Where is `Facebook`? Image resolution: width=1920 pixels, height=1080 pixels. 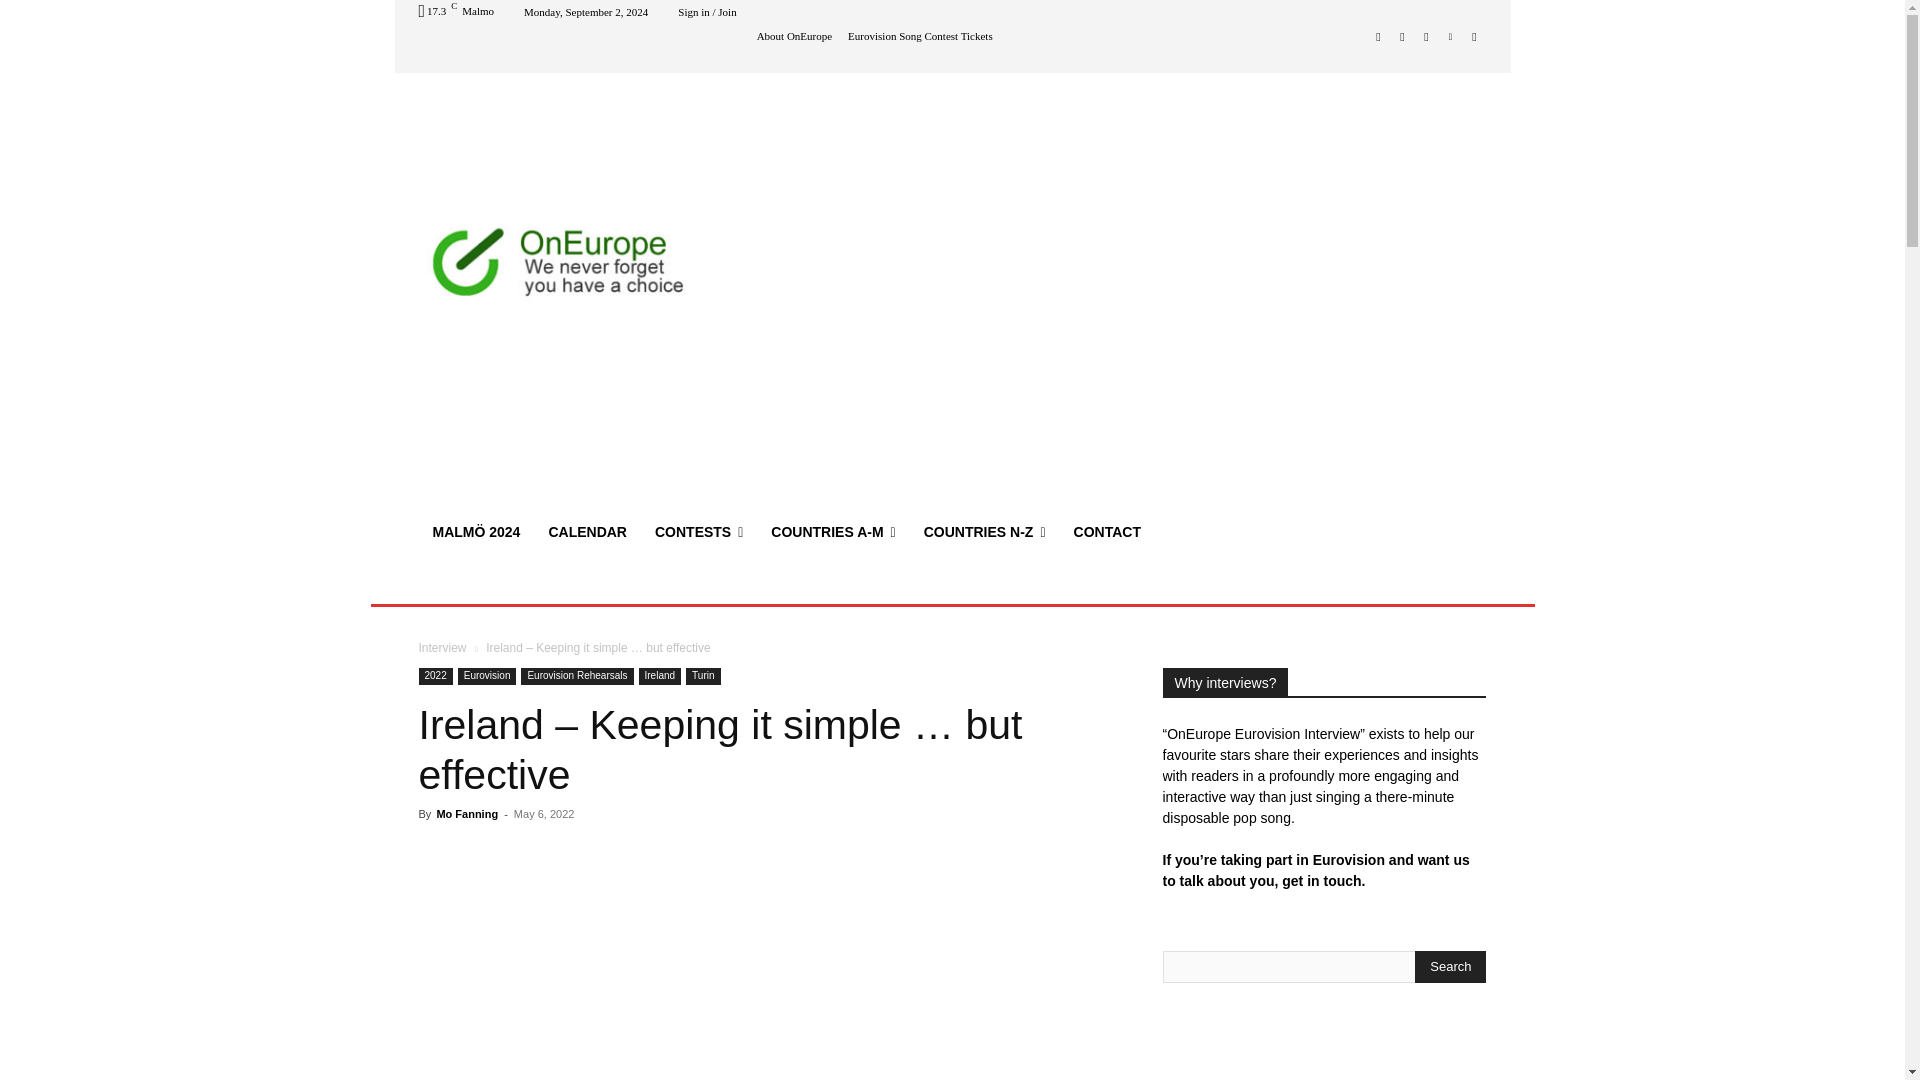 Facebook is located at coordinates (1378, 35).